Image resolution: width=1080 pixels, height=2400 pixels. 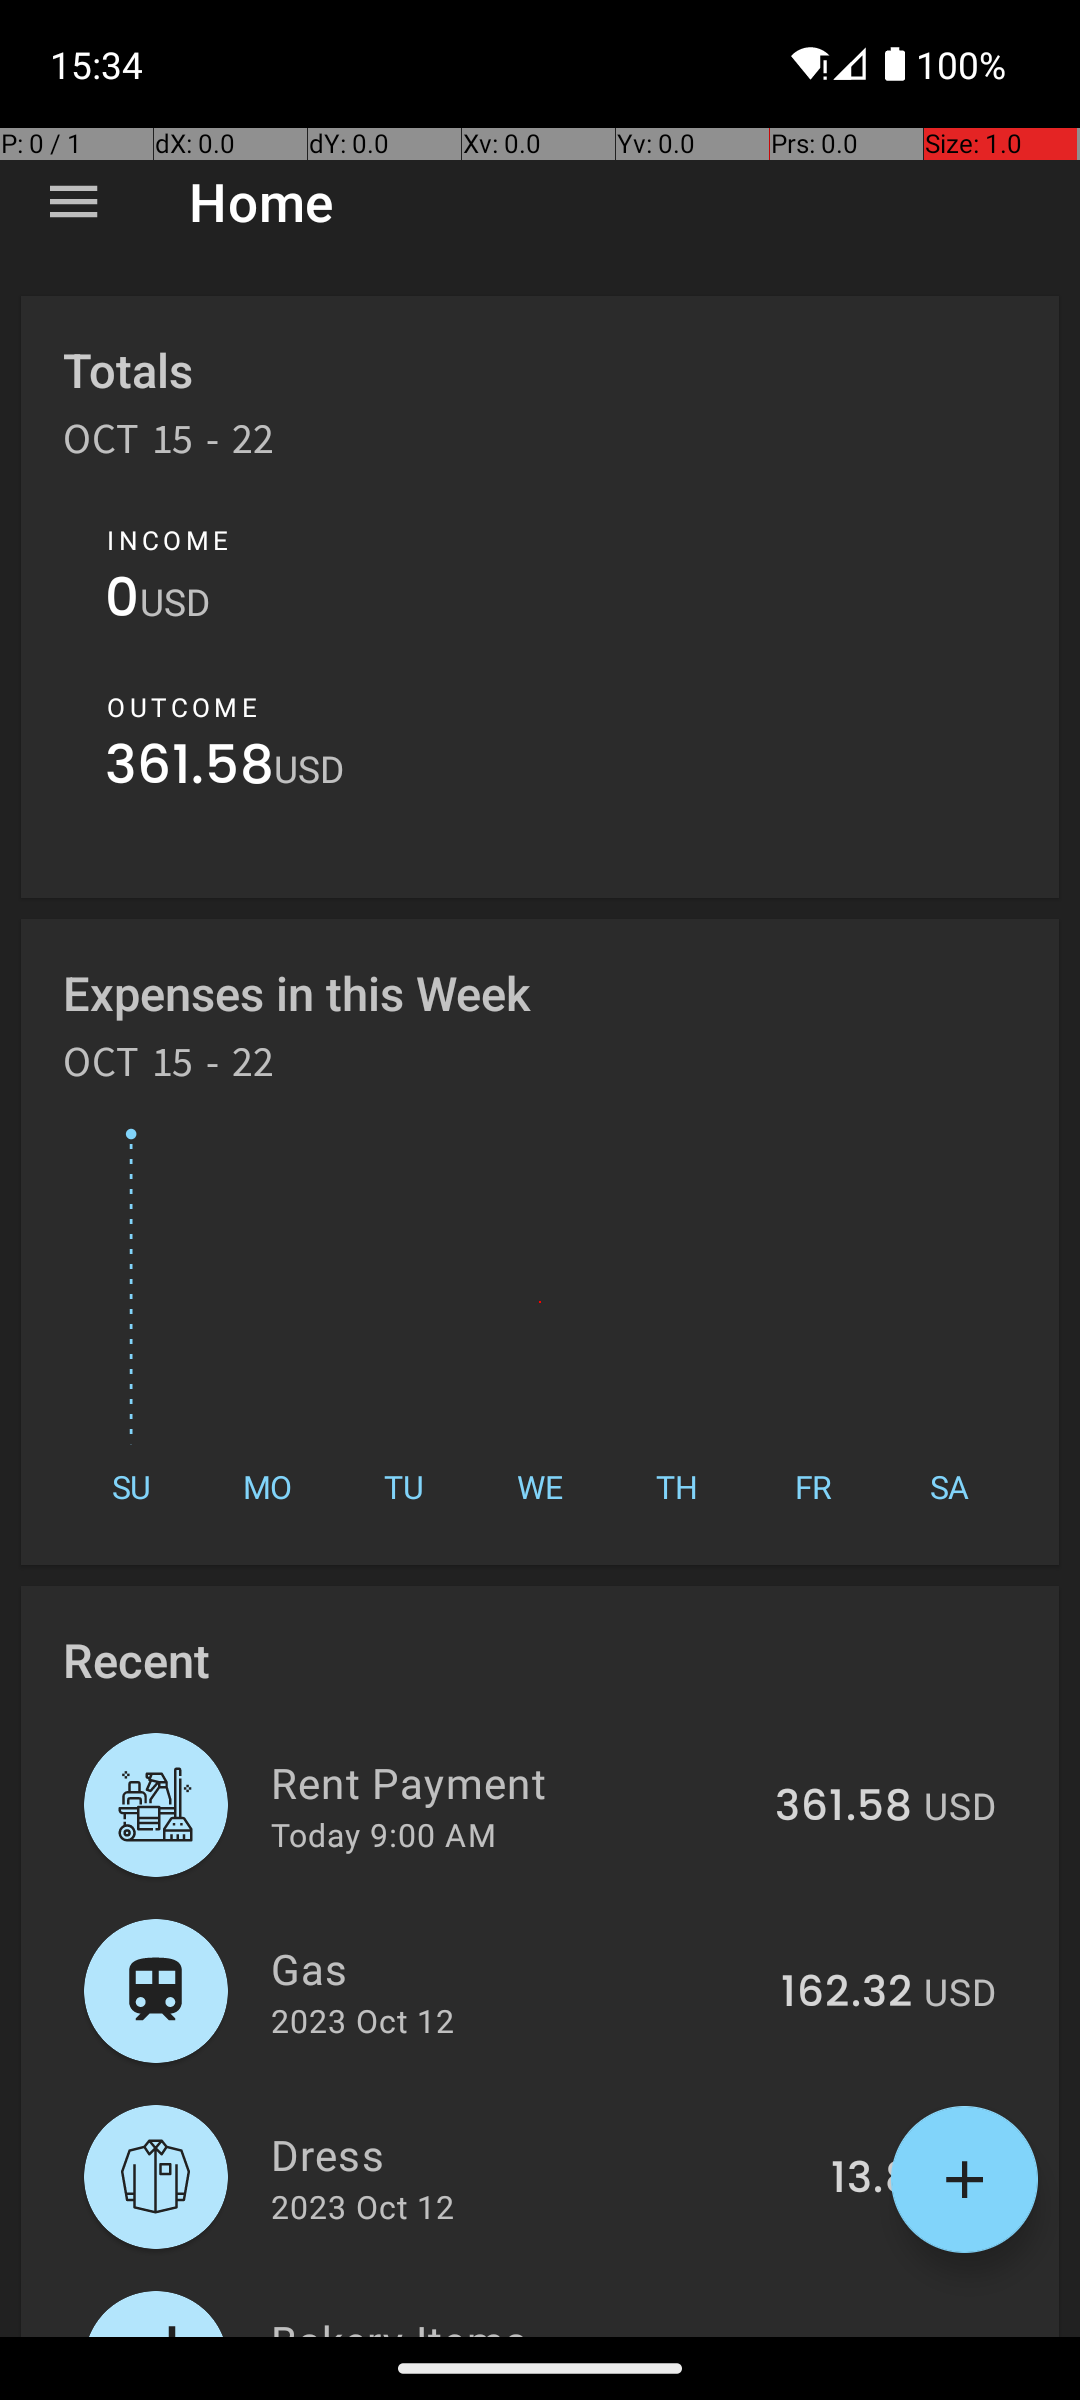 What do you see at coordinates (384, 1834) in the screenshot?
I see `Today 9:00 AM` at bounding box center [384, 1834].